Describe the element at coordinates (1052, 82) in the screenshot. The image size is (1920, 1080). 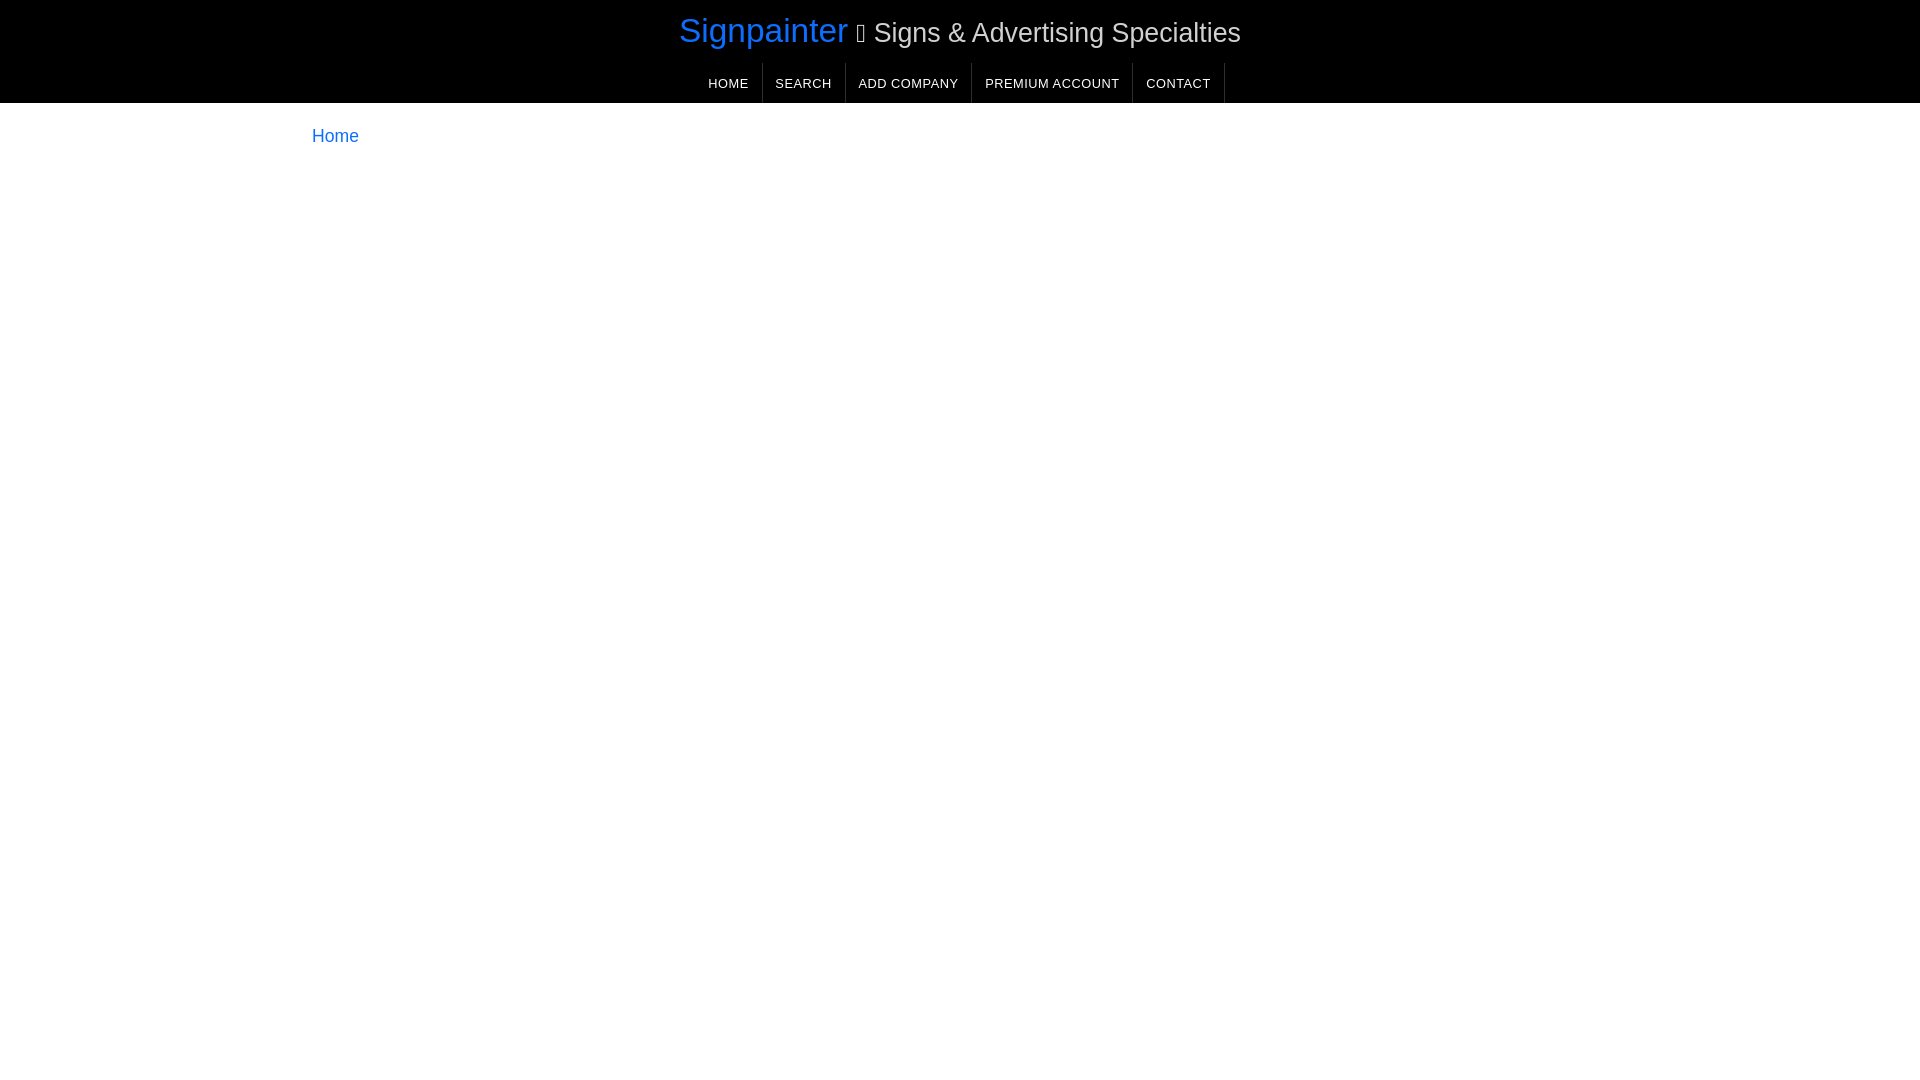
I see `PREMIUM ACCOUNT` at that location.